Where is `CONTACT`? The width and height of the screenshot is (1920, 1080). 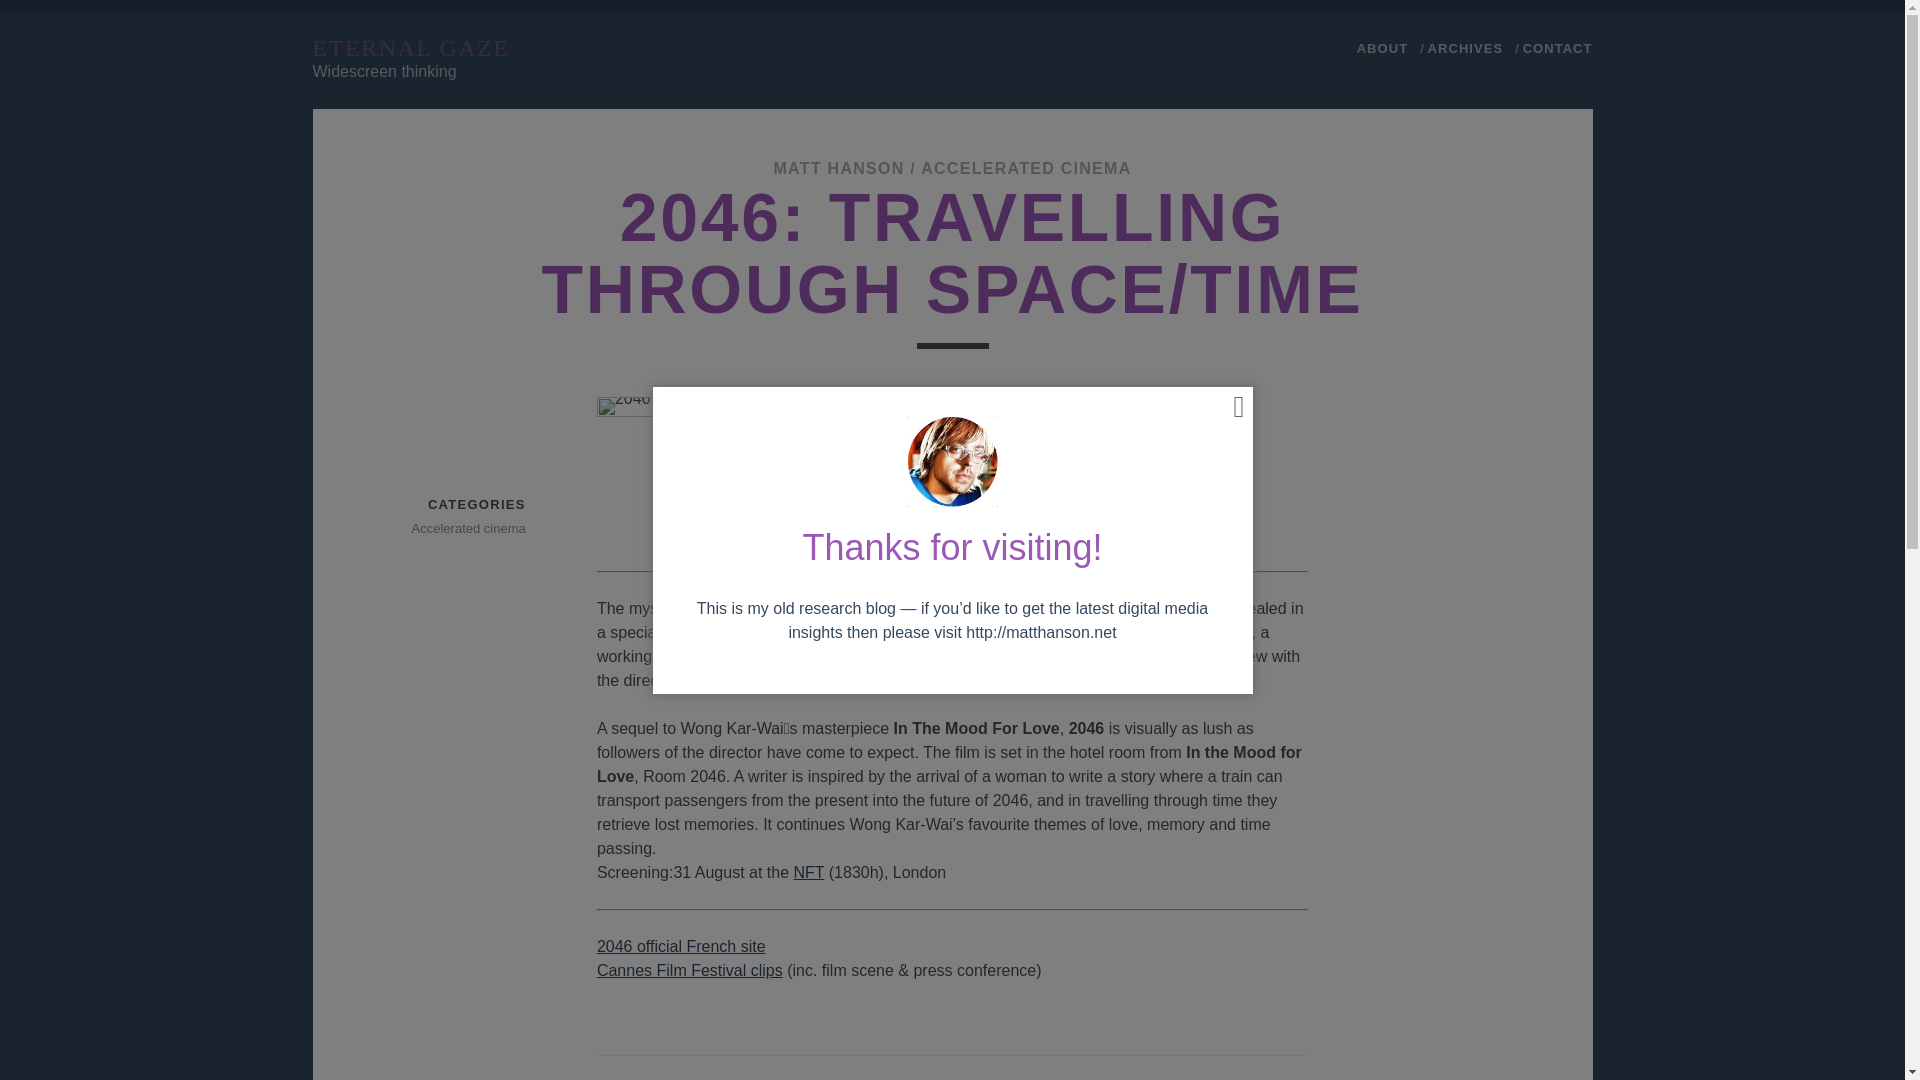
CONTACT is located at coordinates (1558, 48).